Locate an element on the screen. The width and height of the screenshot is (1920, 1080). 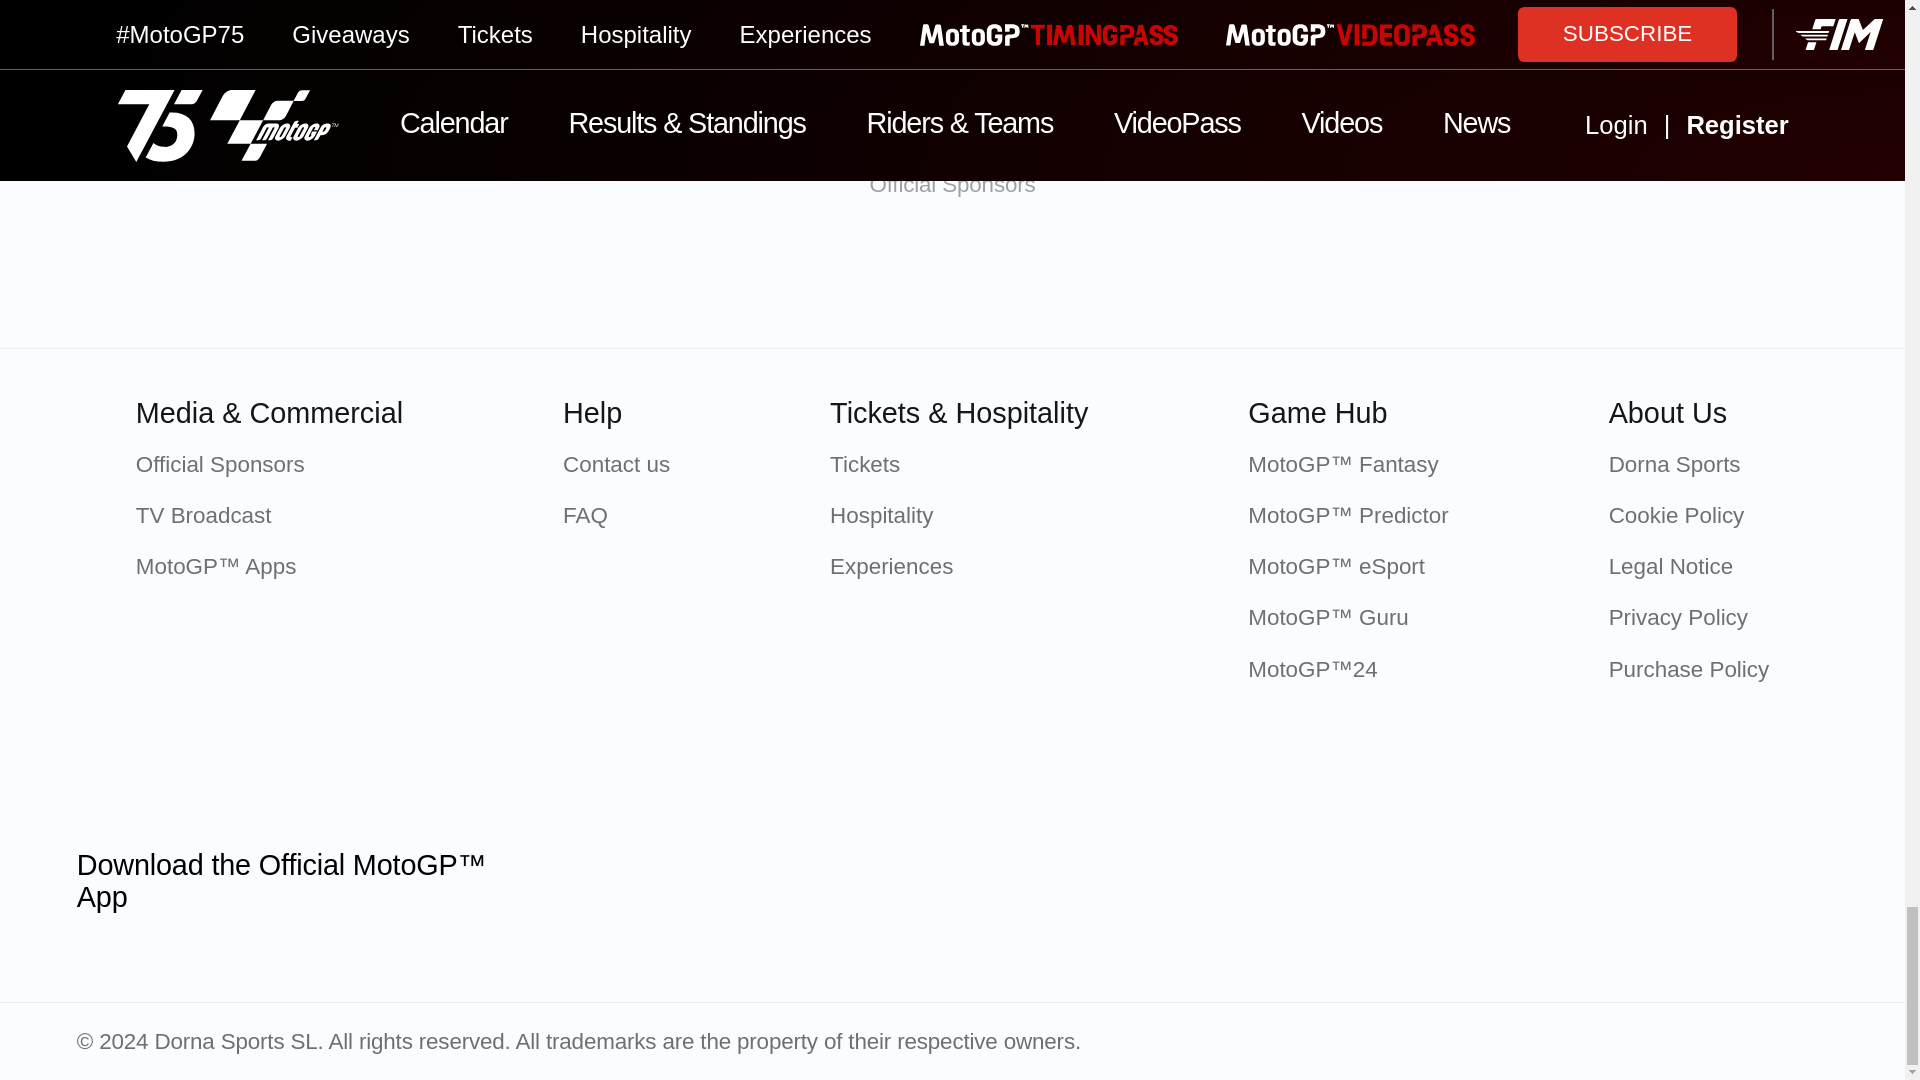
DHL is located at coordinates (1480, 279).